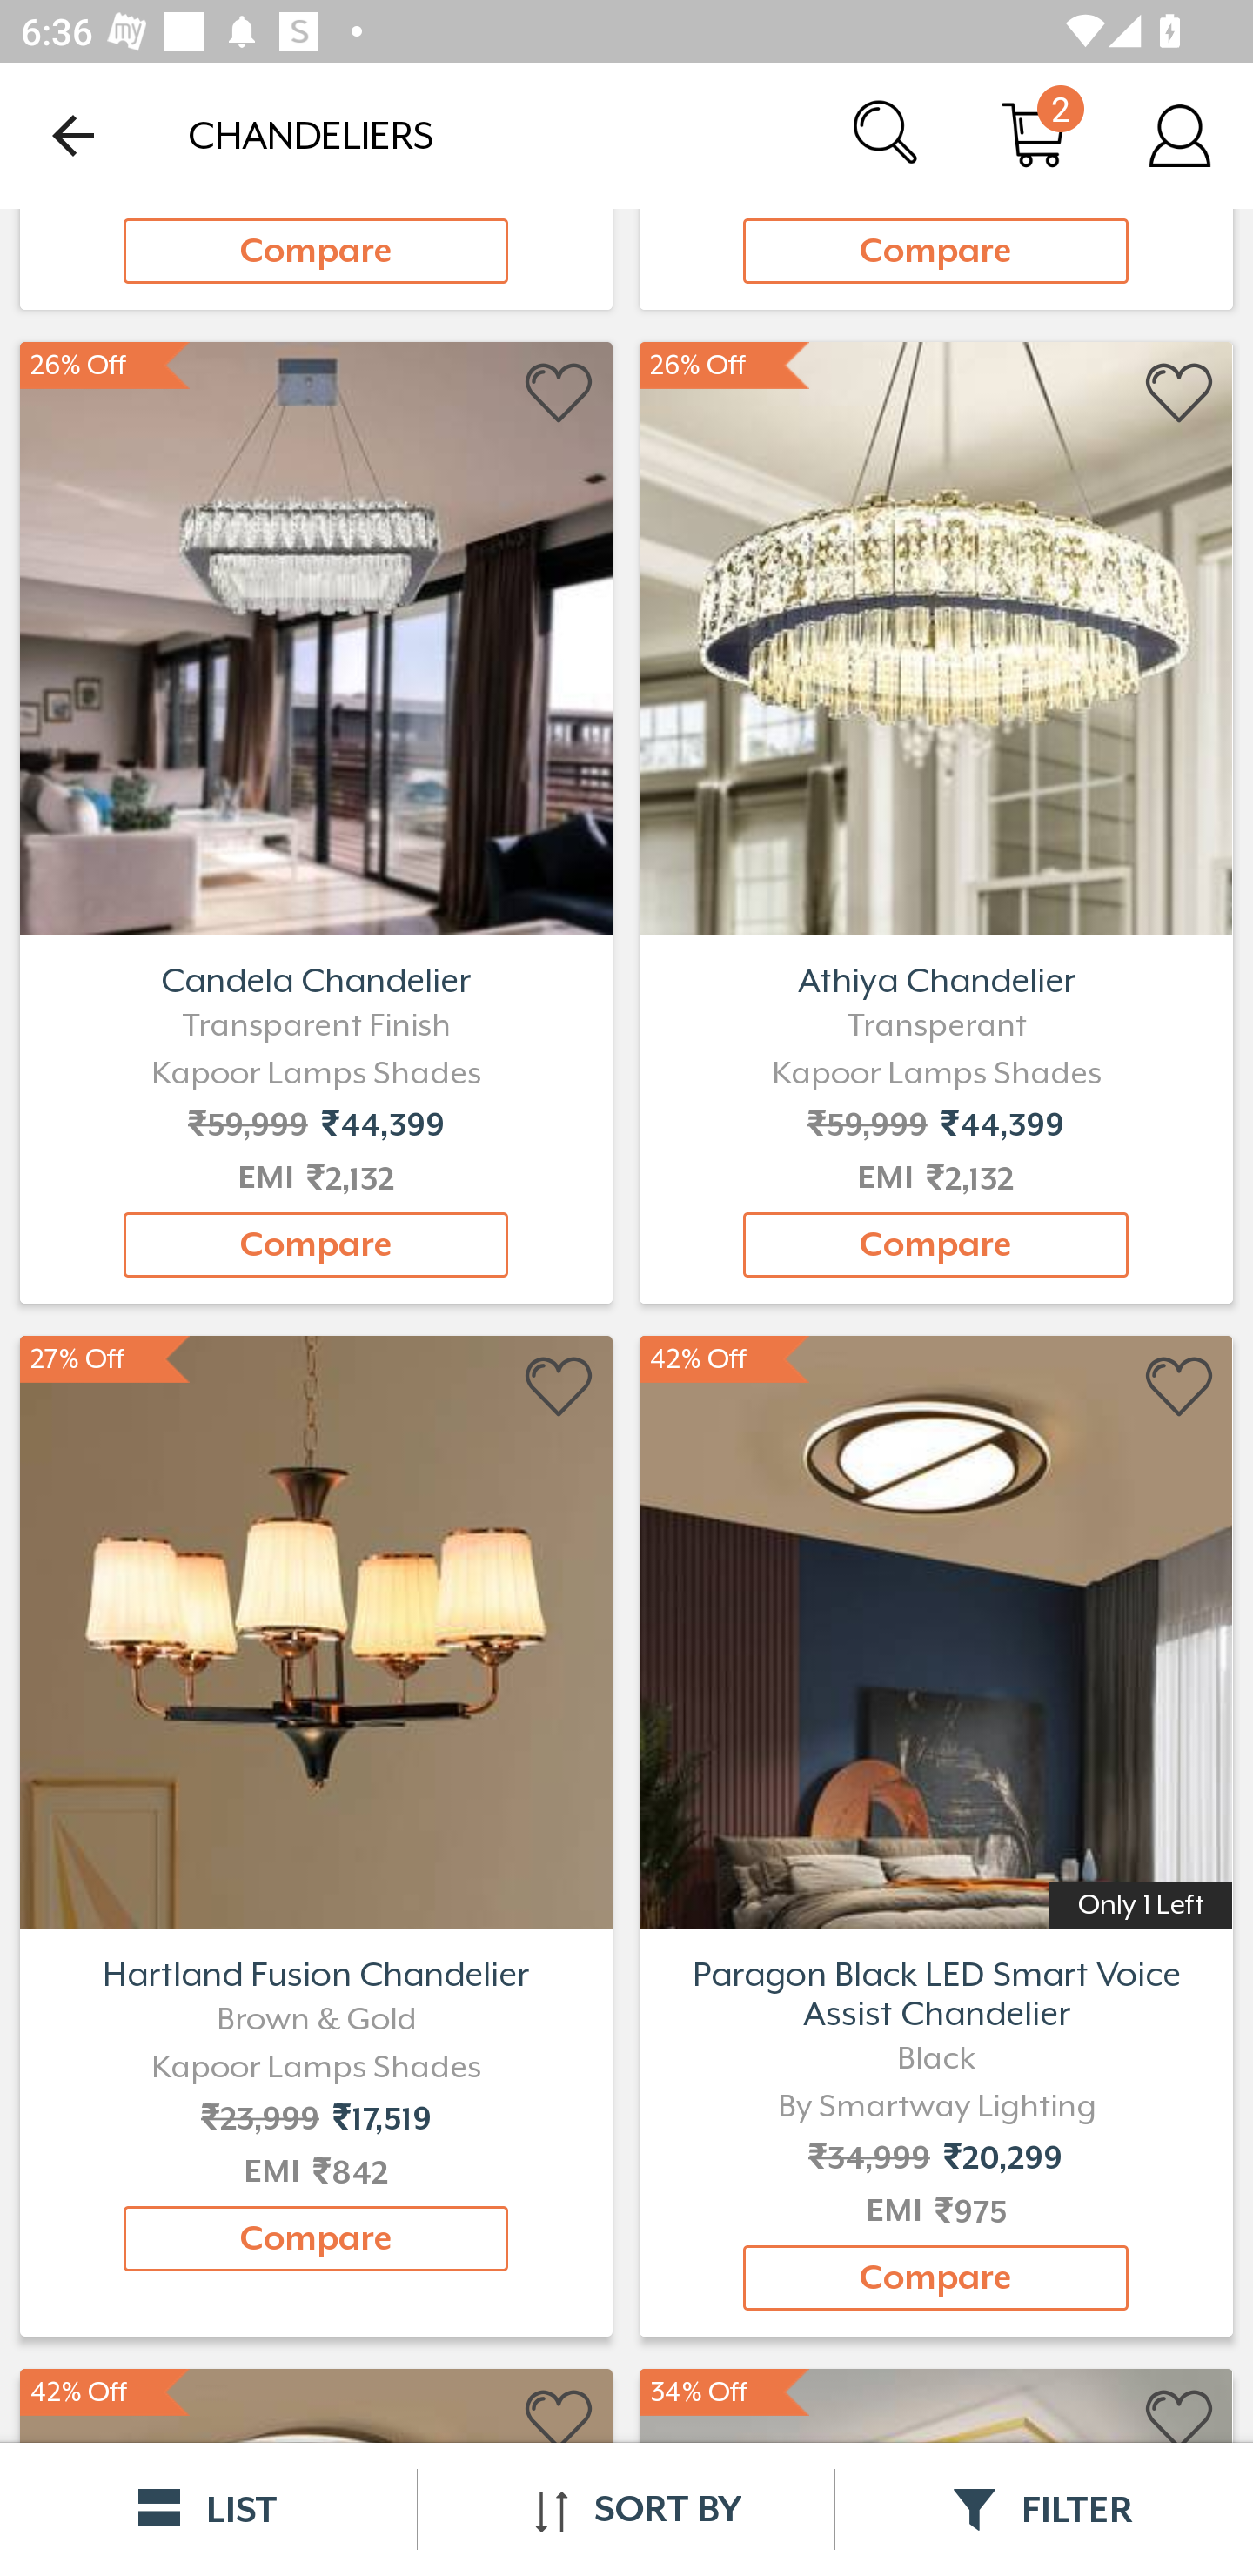 This screenshot has height=2576, width=1253. What do you see at coordinates (316, 251) in the screenshot?
I see `Compare` at bounding box center [316, 251].